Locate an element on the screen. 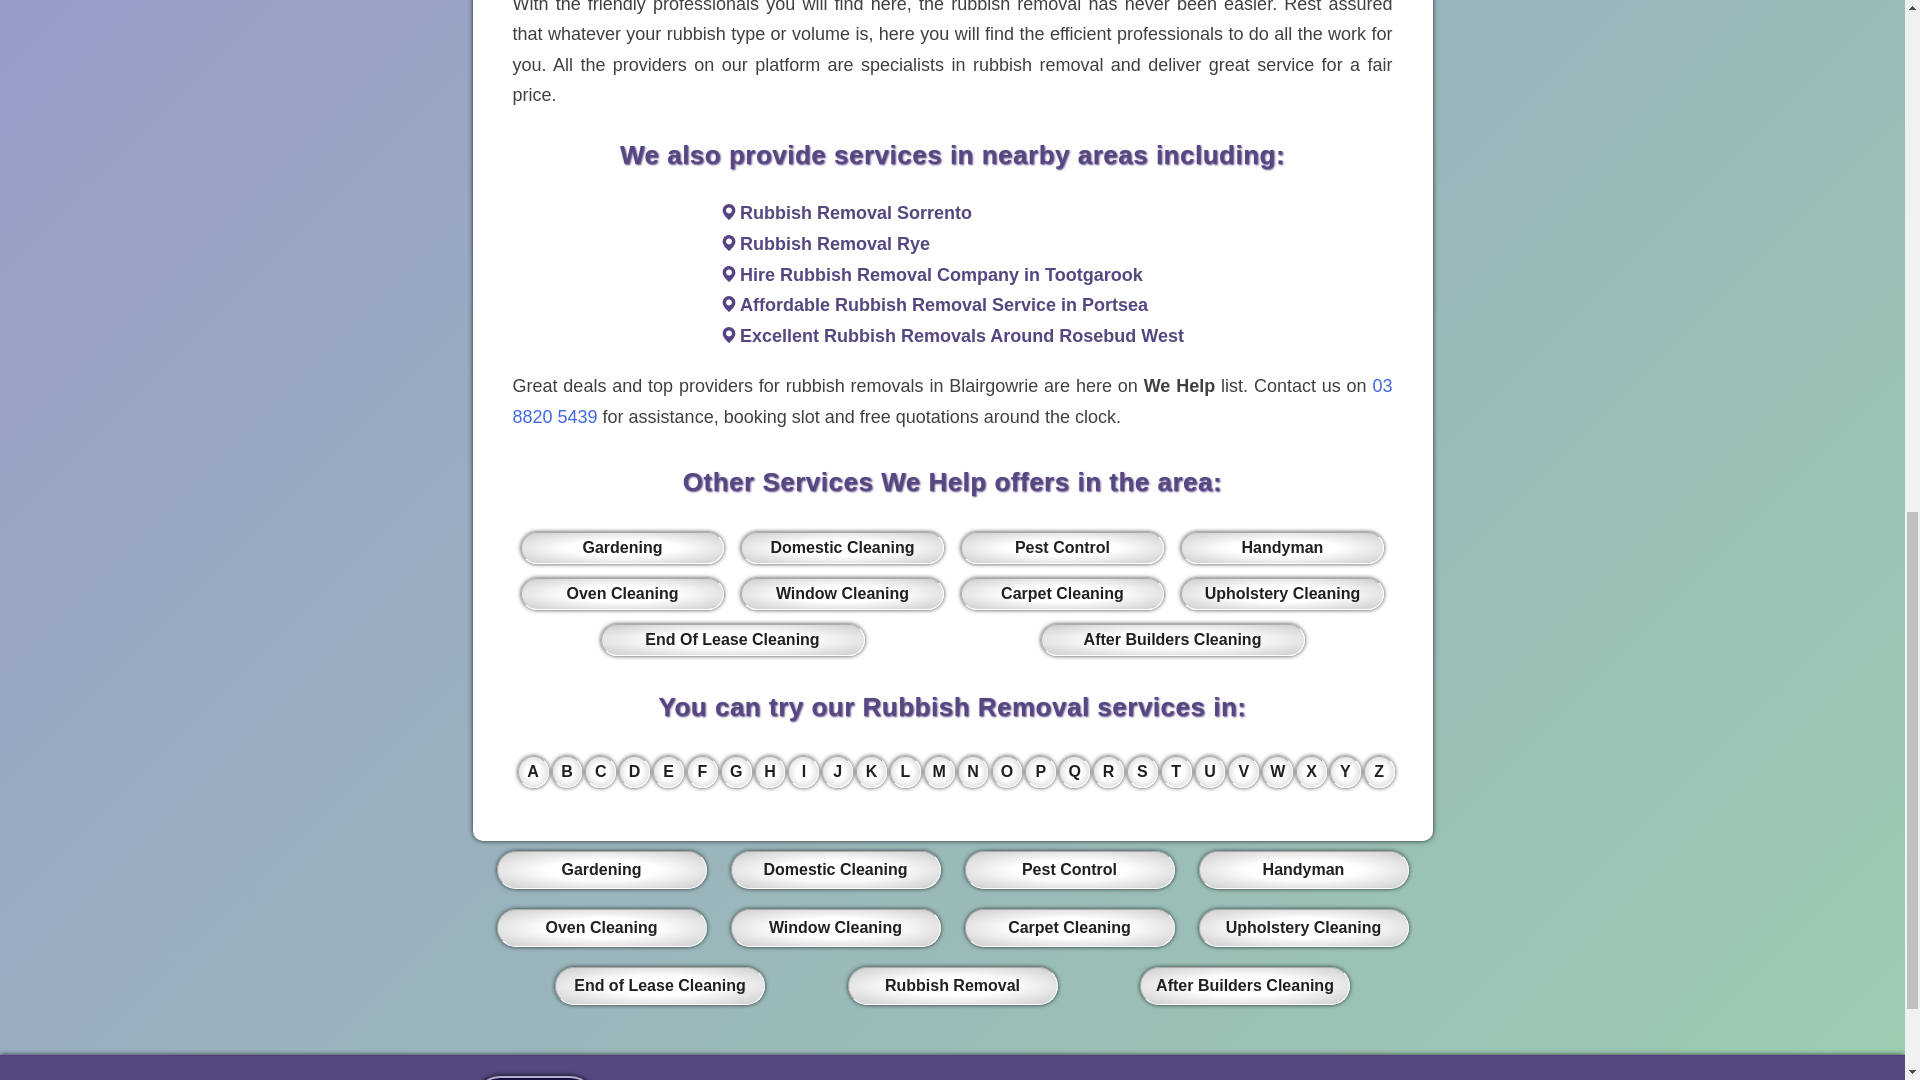  Rubbish Removal Sorrento is located at coordinates (855, 212).